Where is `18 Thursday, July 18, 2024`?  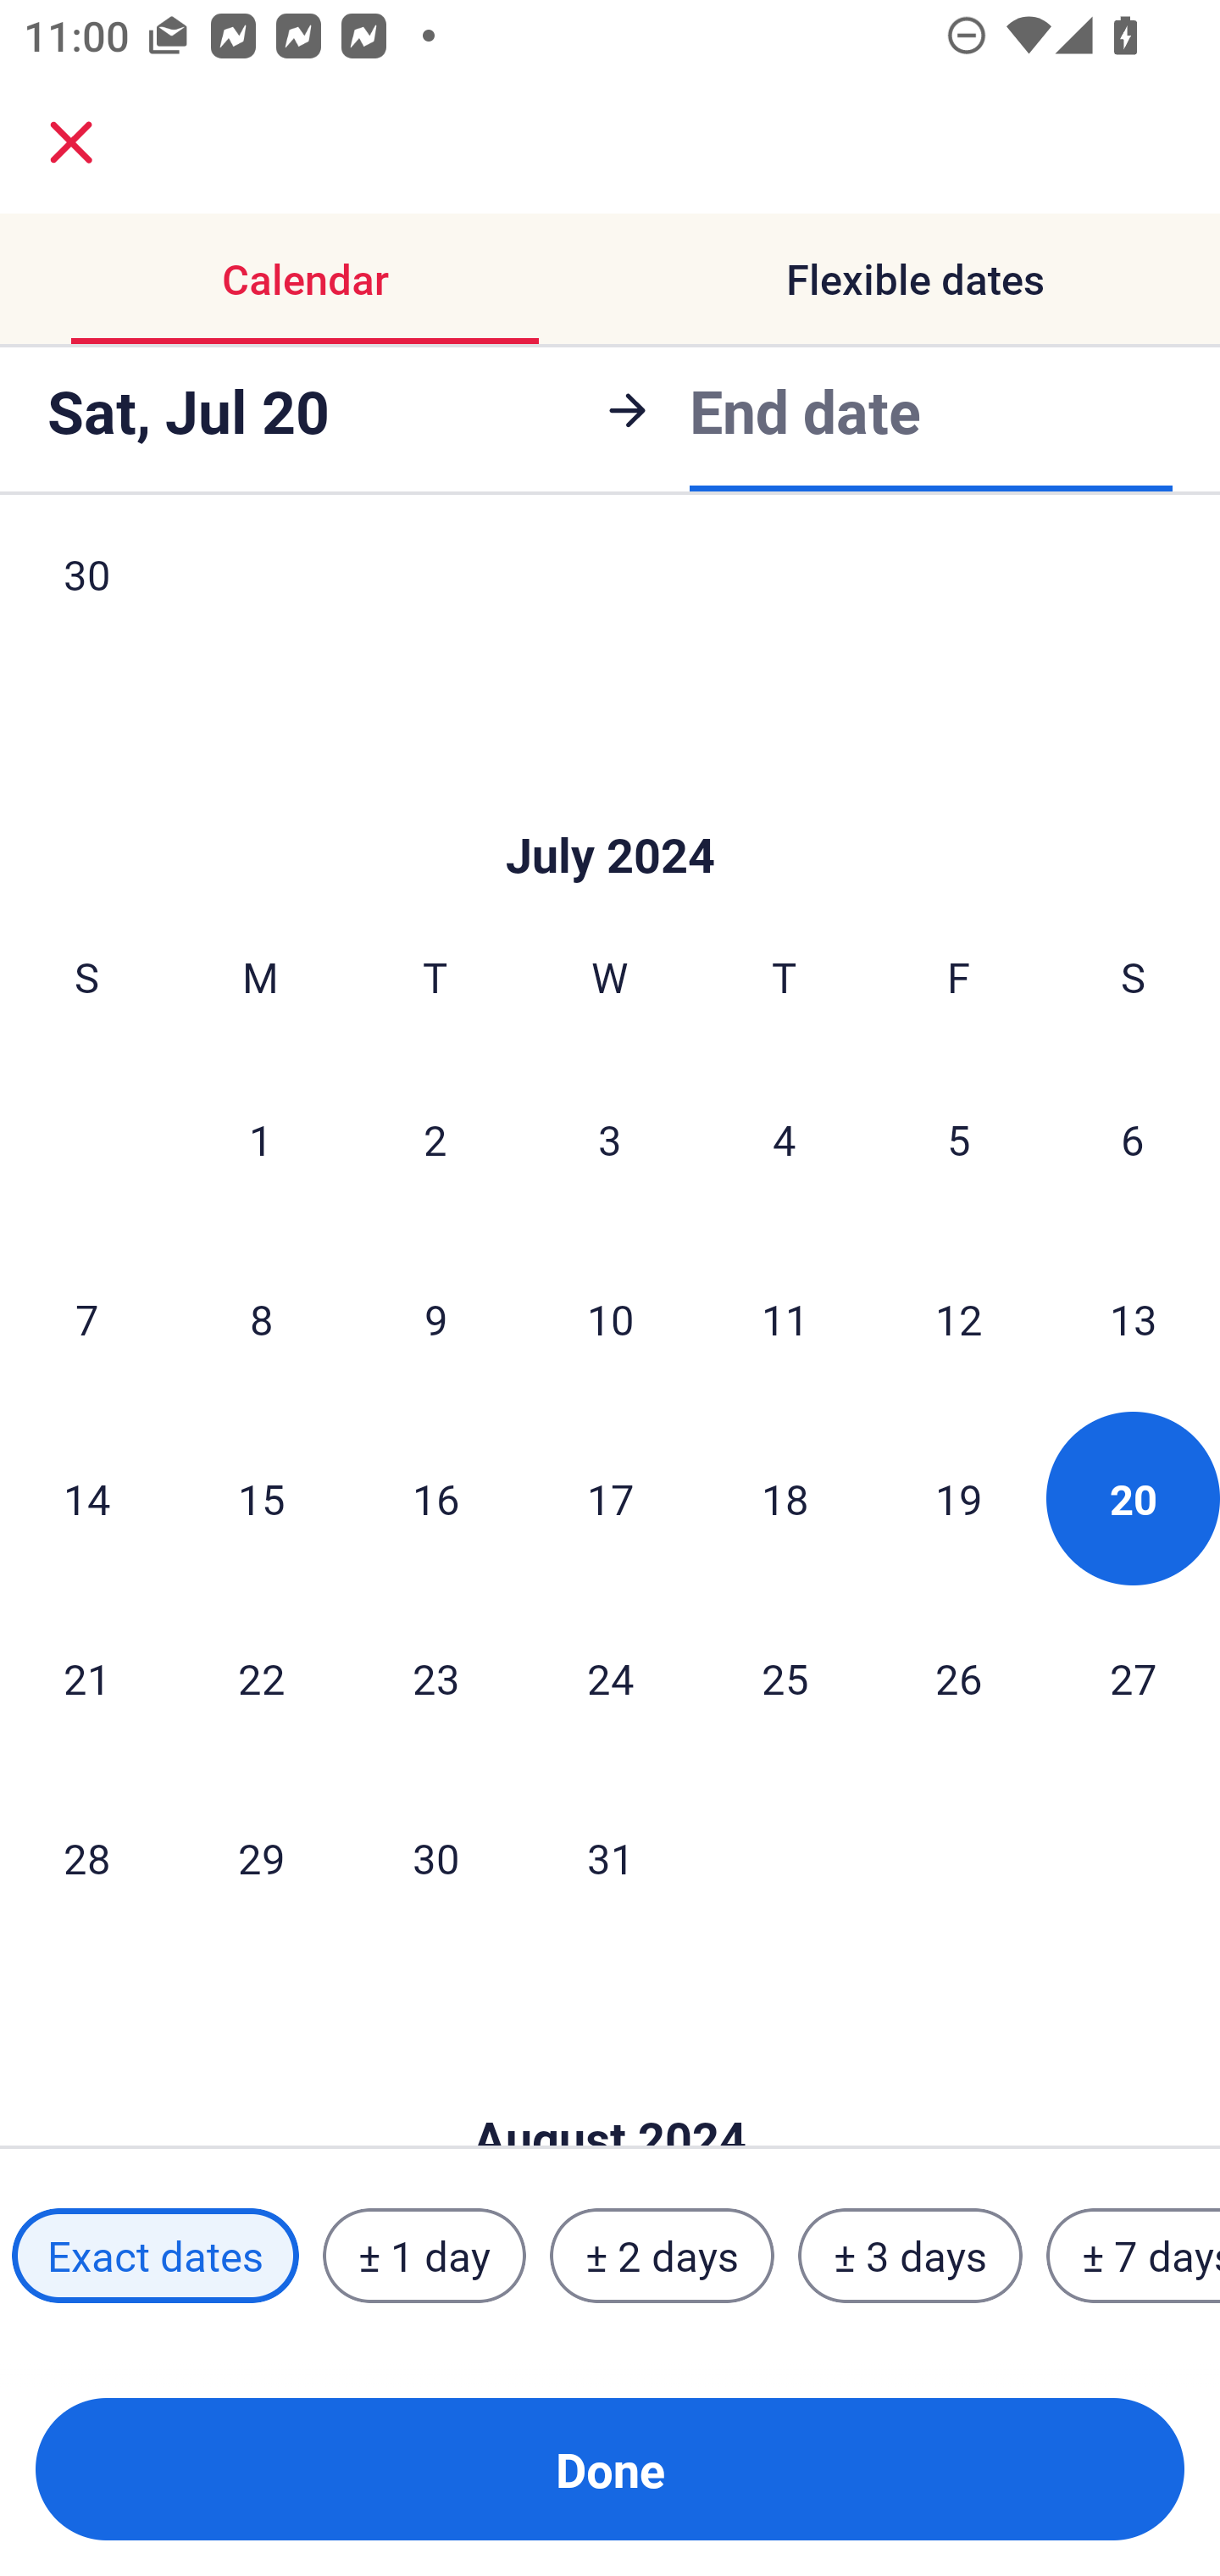 18 Thursday, July 18, 2024 is located at coordinates (785, 1497).